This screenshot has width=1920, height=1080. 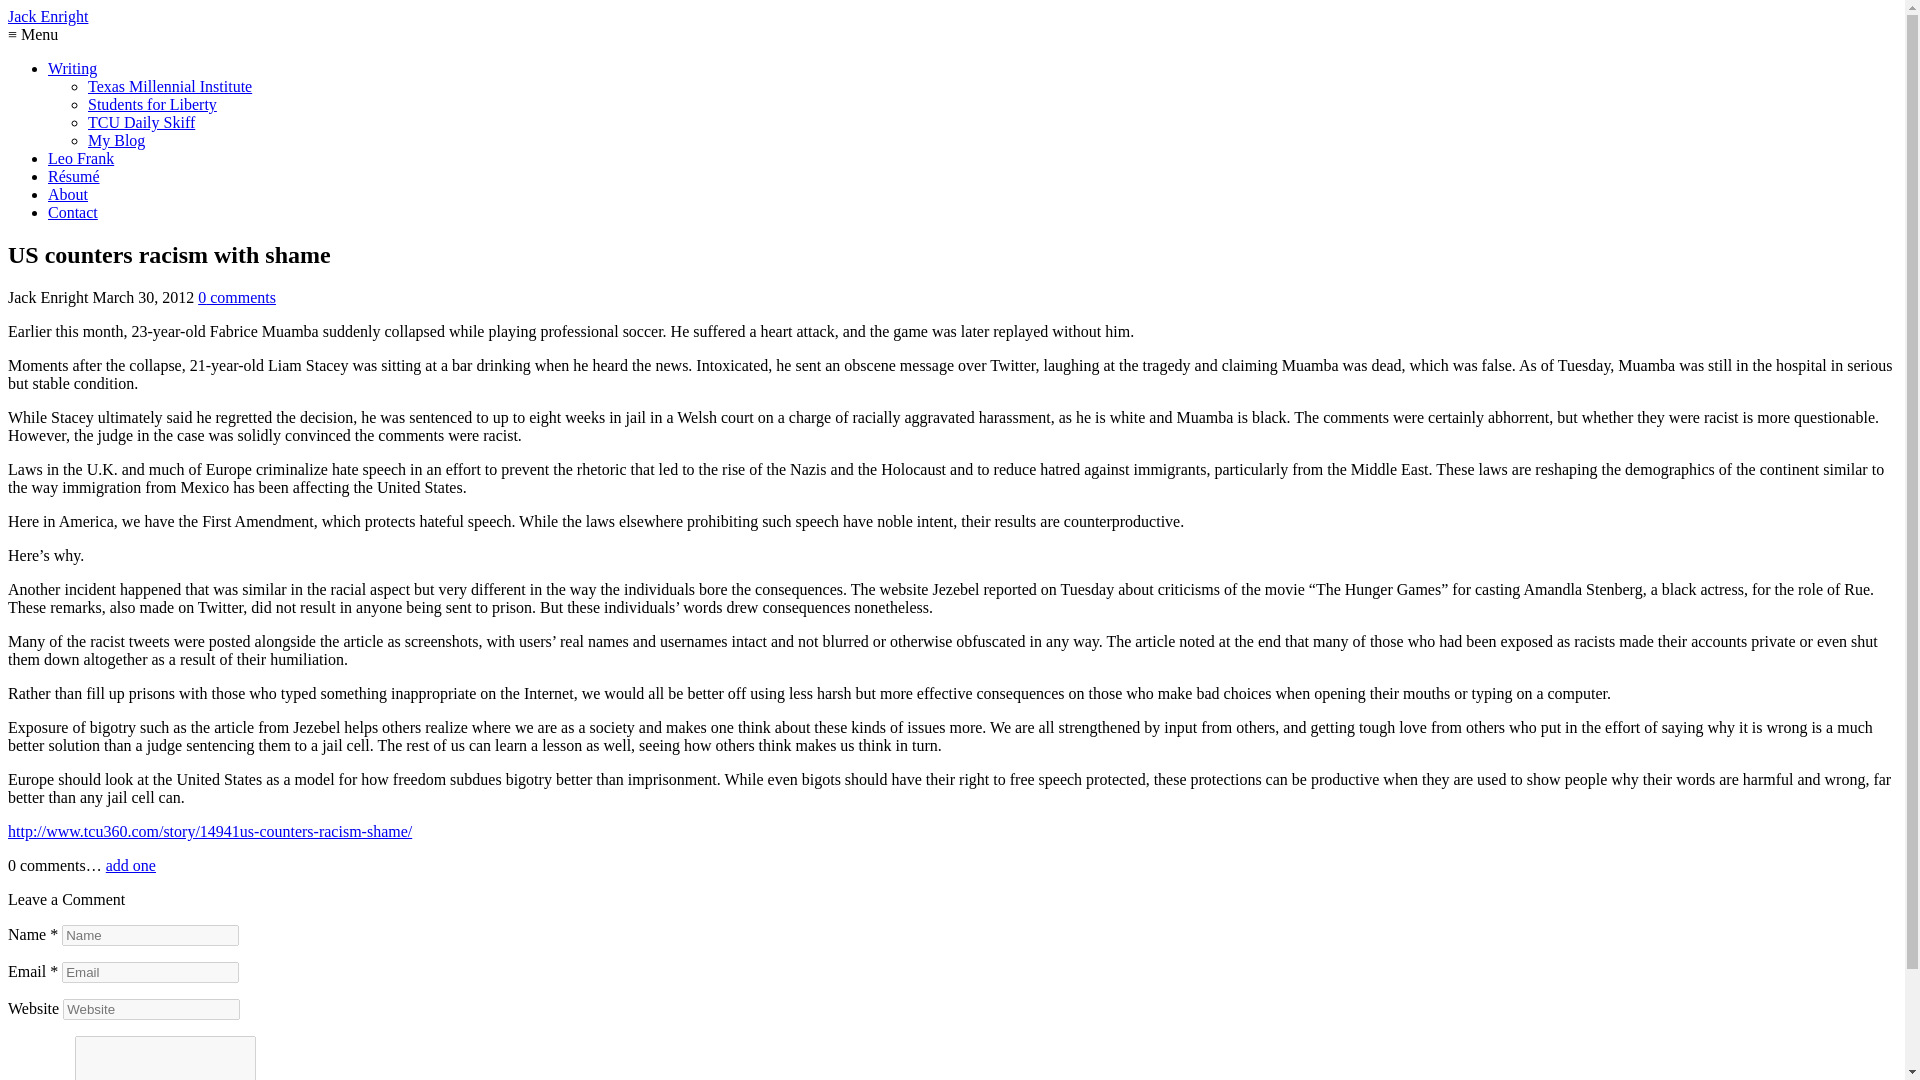 What do you see at coordinates (80, 158) in the screenshot?
I see `Leo Frank` at bounding box center [80, 158].